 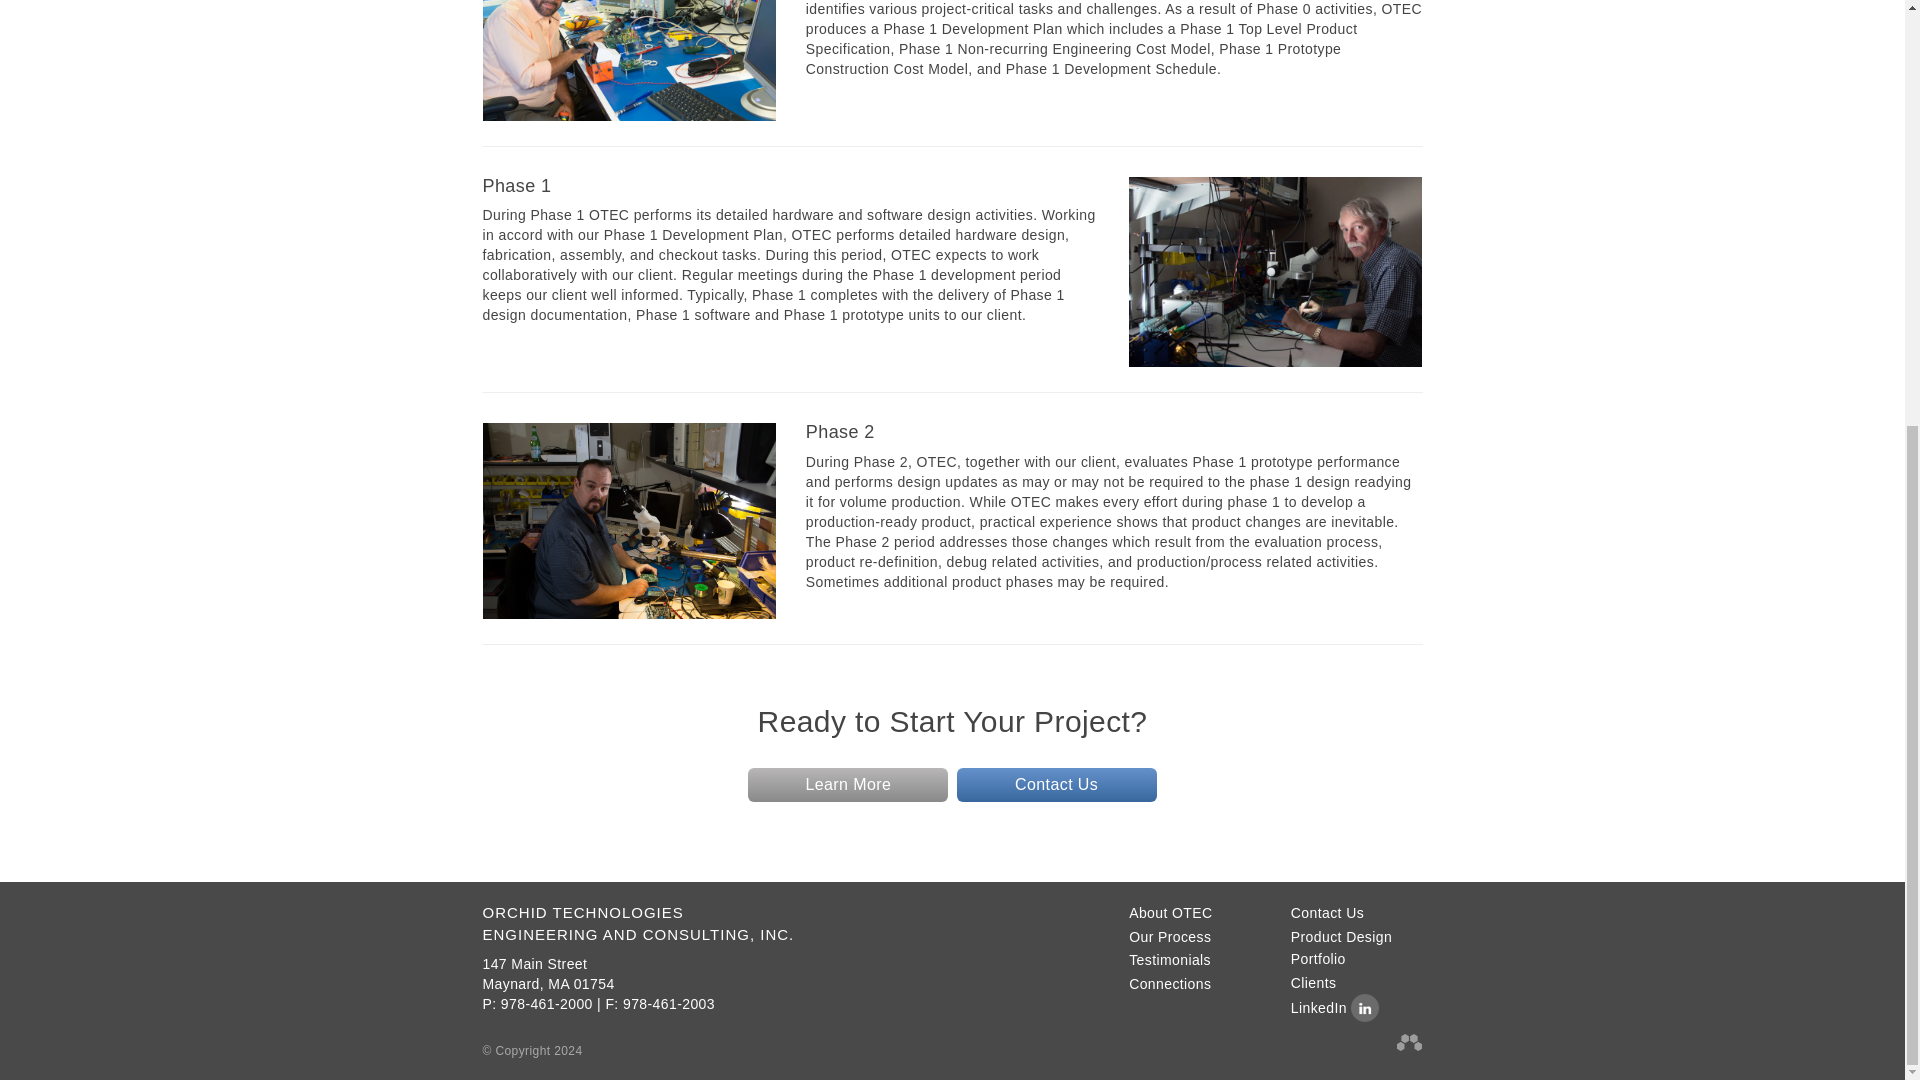 I want to click on Learn More, so click(x=848, y=785).